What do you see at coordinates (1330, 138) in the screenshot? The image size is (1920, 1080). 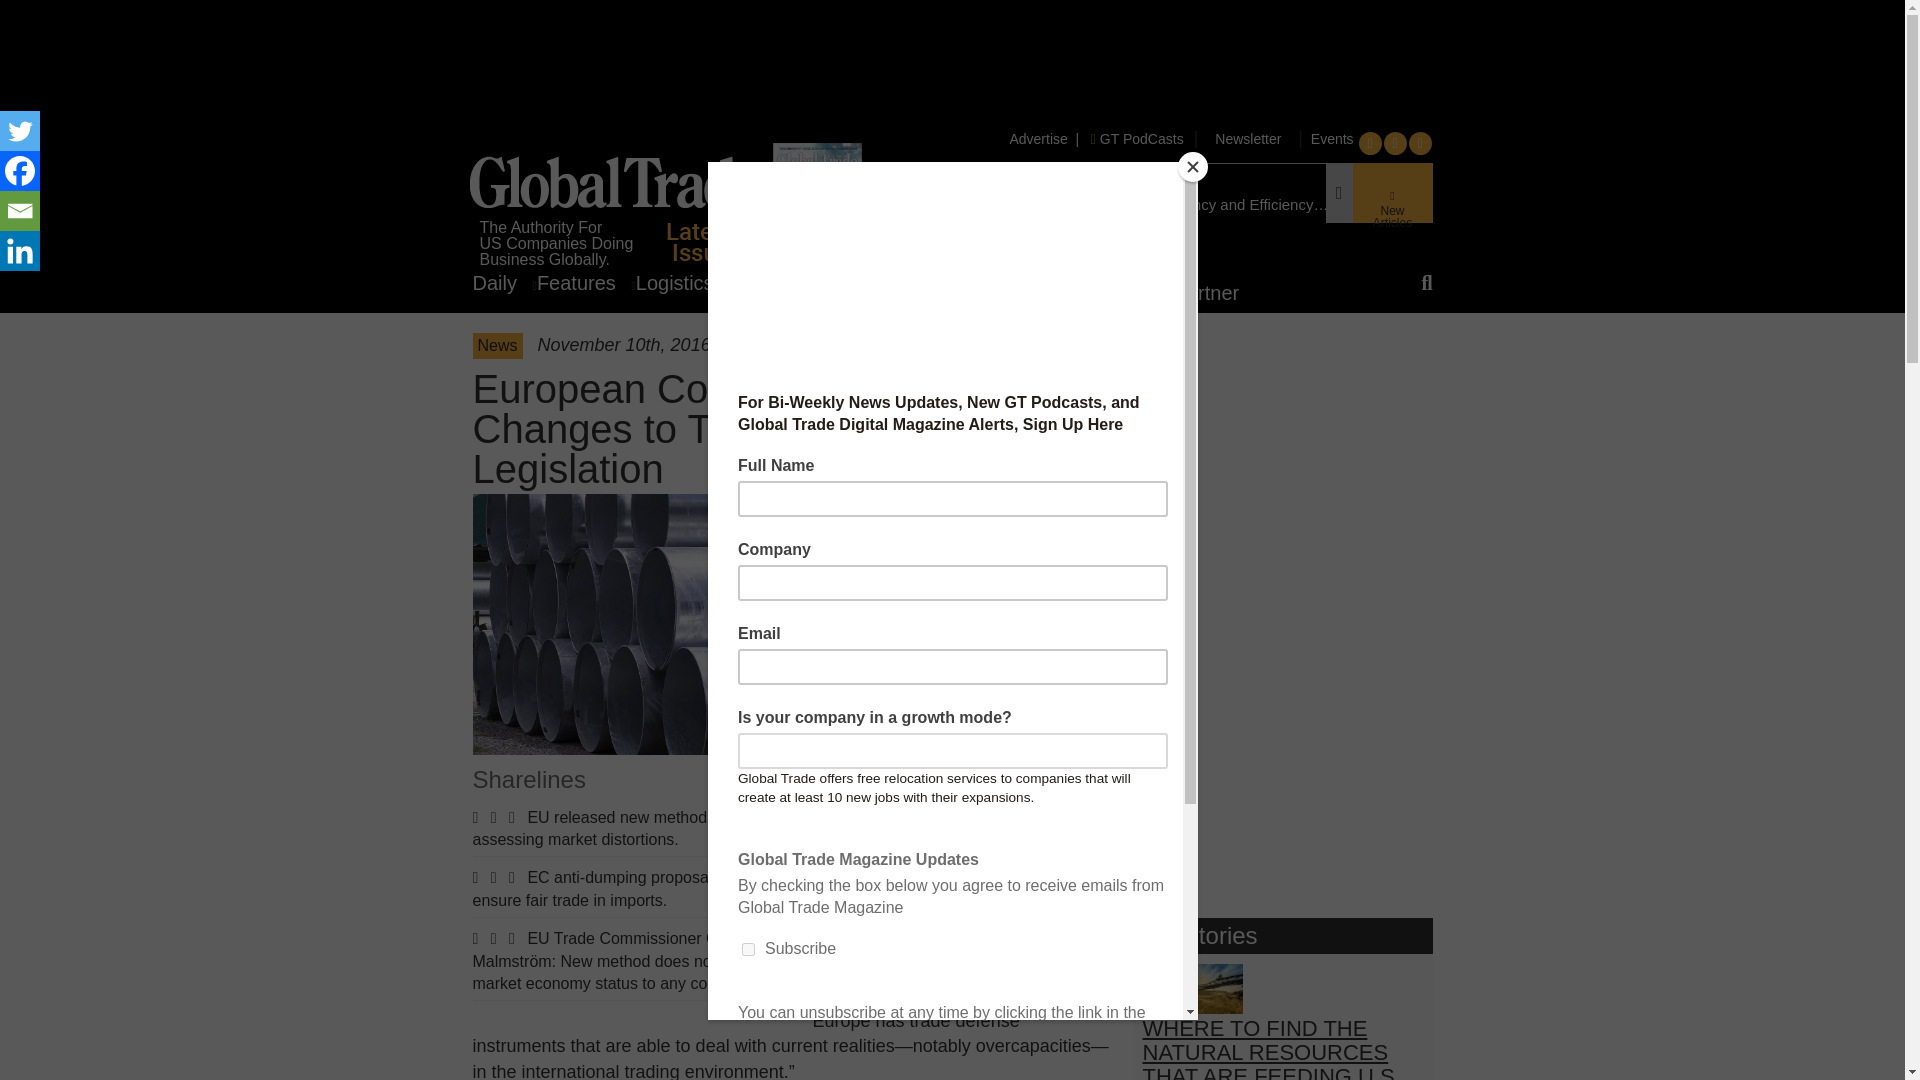 I see `  Events ` at bounding box center [1330, 138].